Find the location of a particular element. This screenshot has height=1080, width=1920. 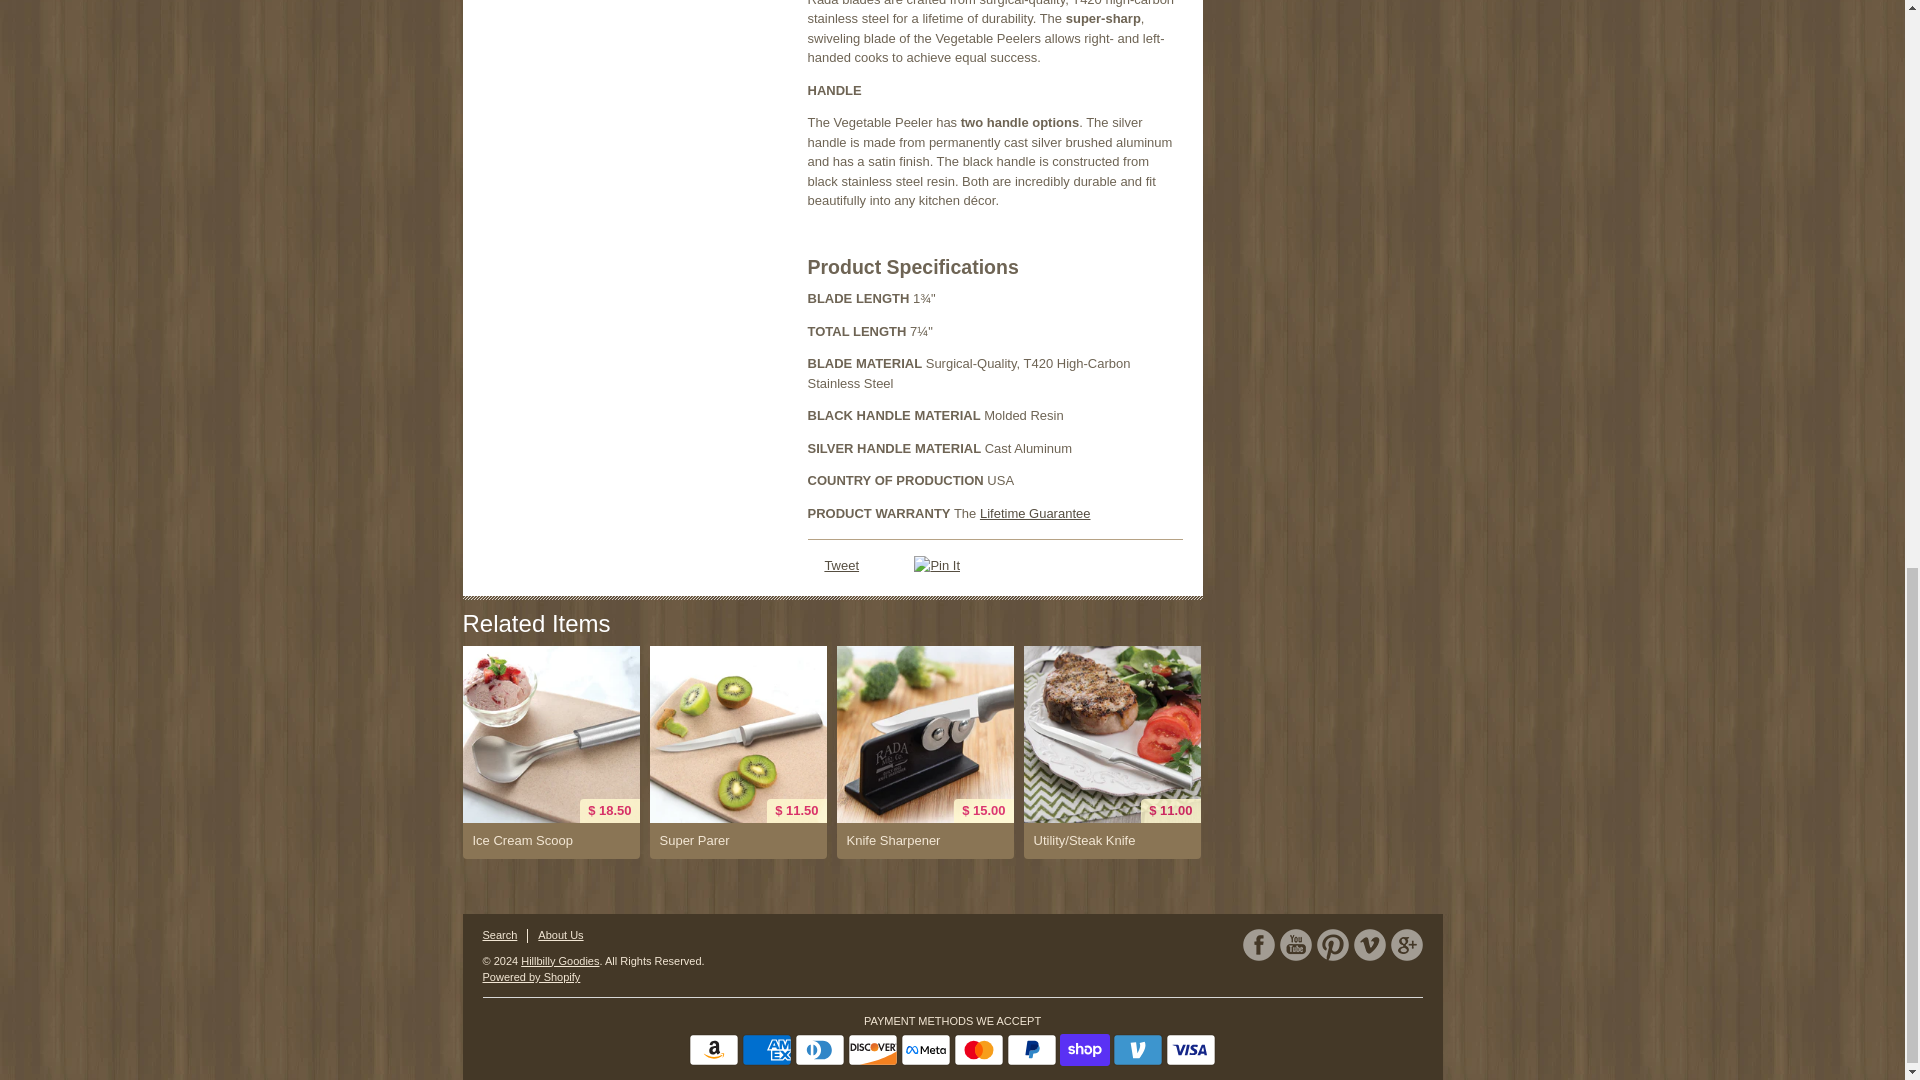

Super Parer is located at coordinates (738, 734).